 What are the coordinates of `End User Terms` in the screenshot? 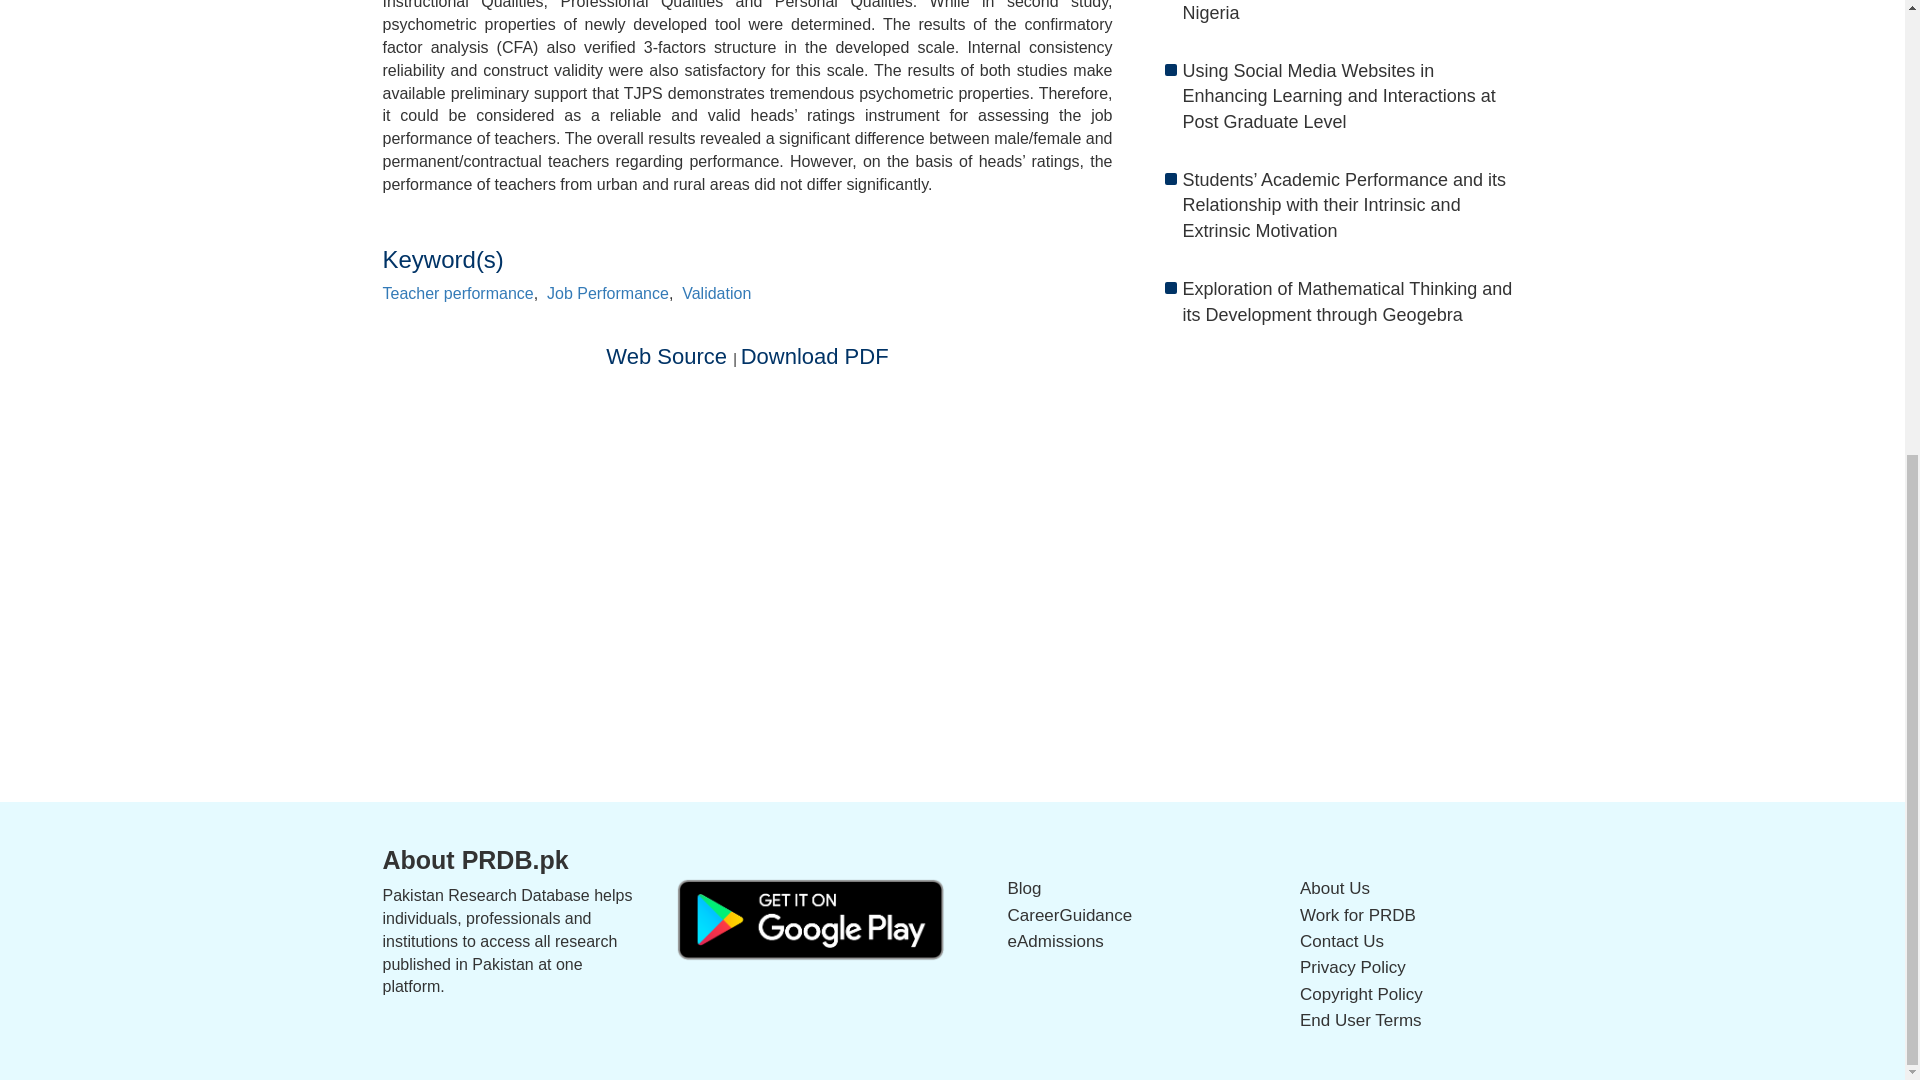 It's located at (1360, 1020).